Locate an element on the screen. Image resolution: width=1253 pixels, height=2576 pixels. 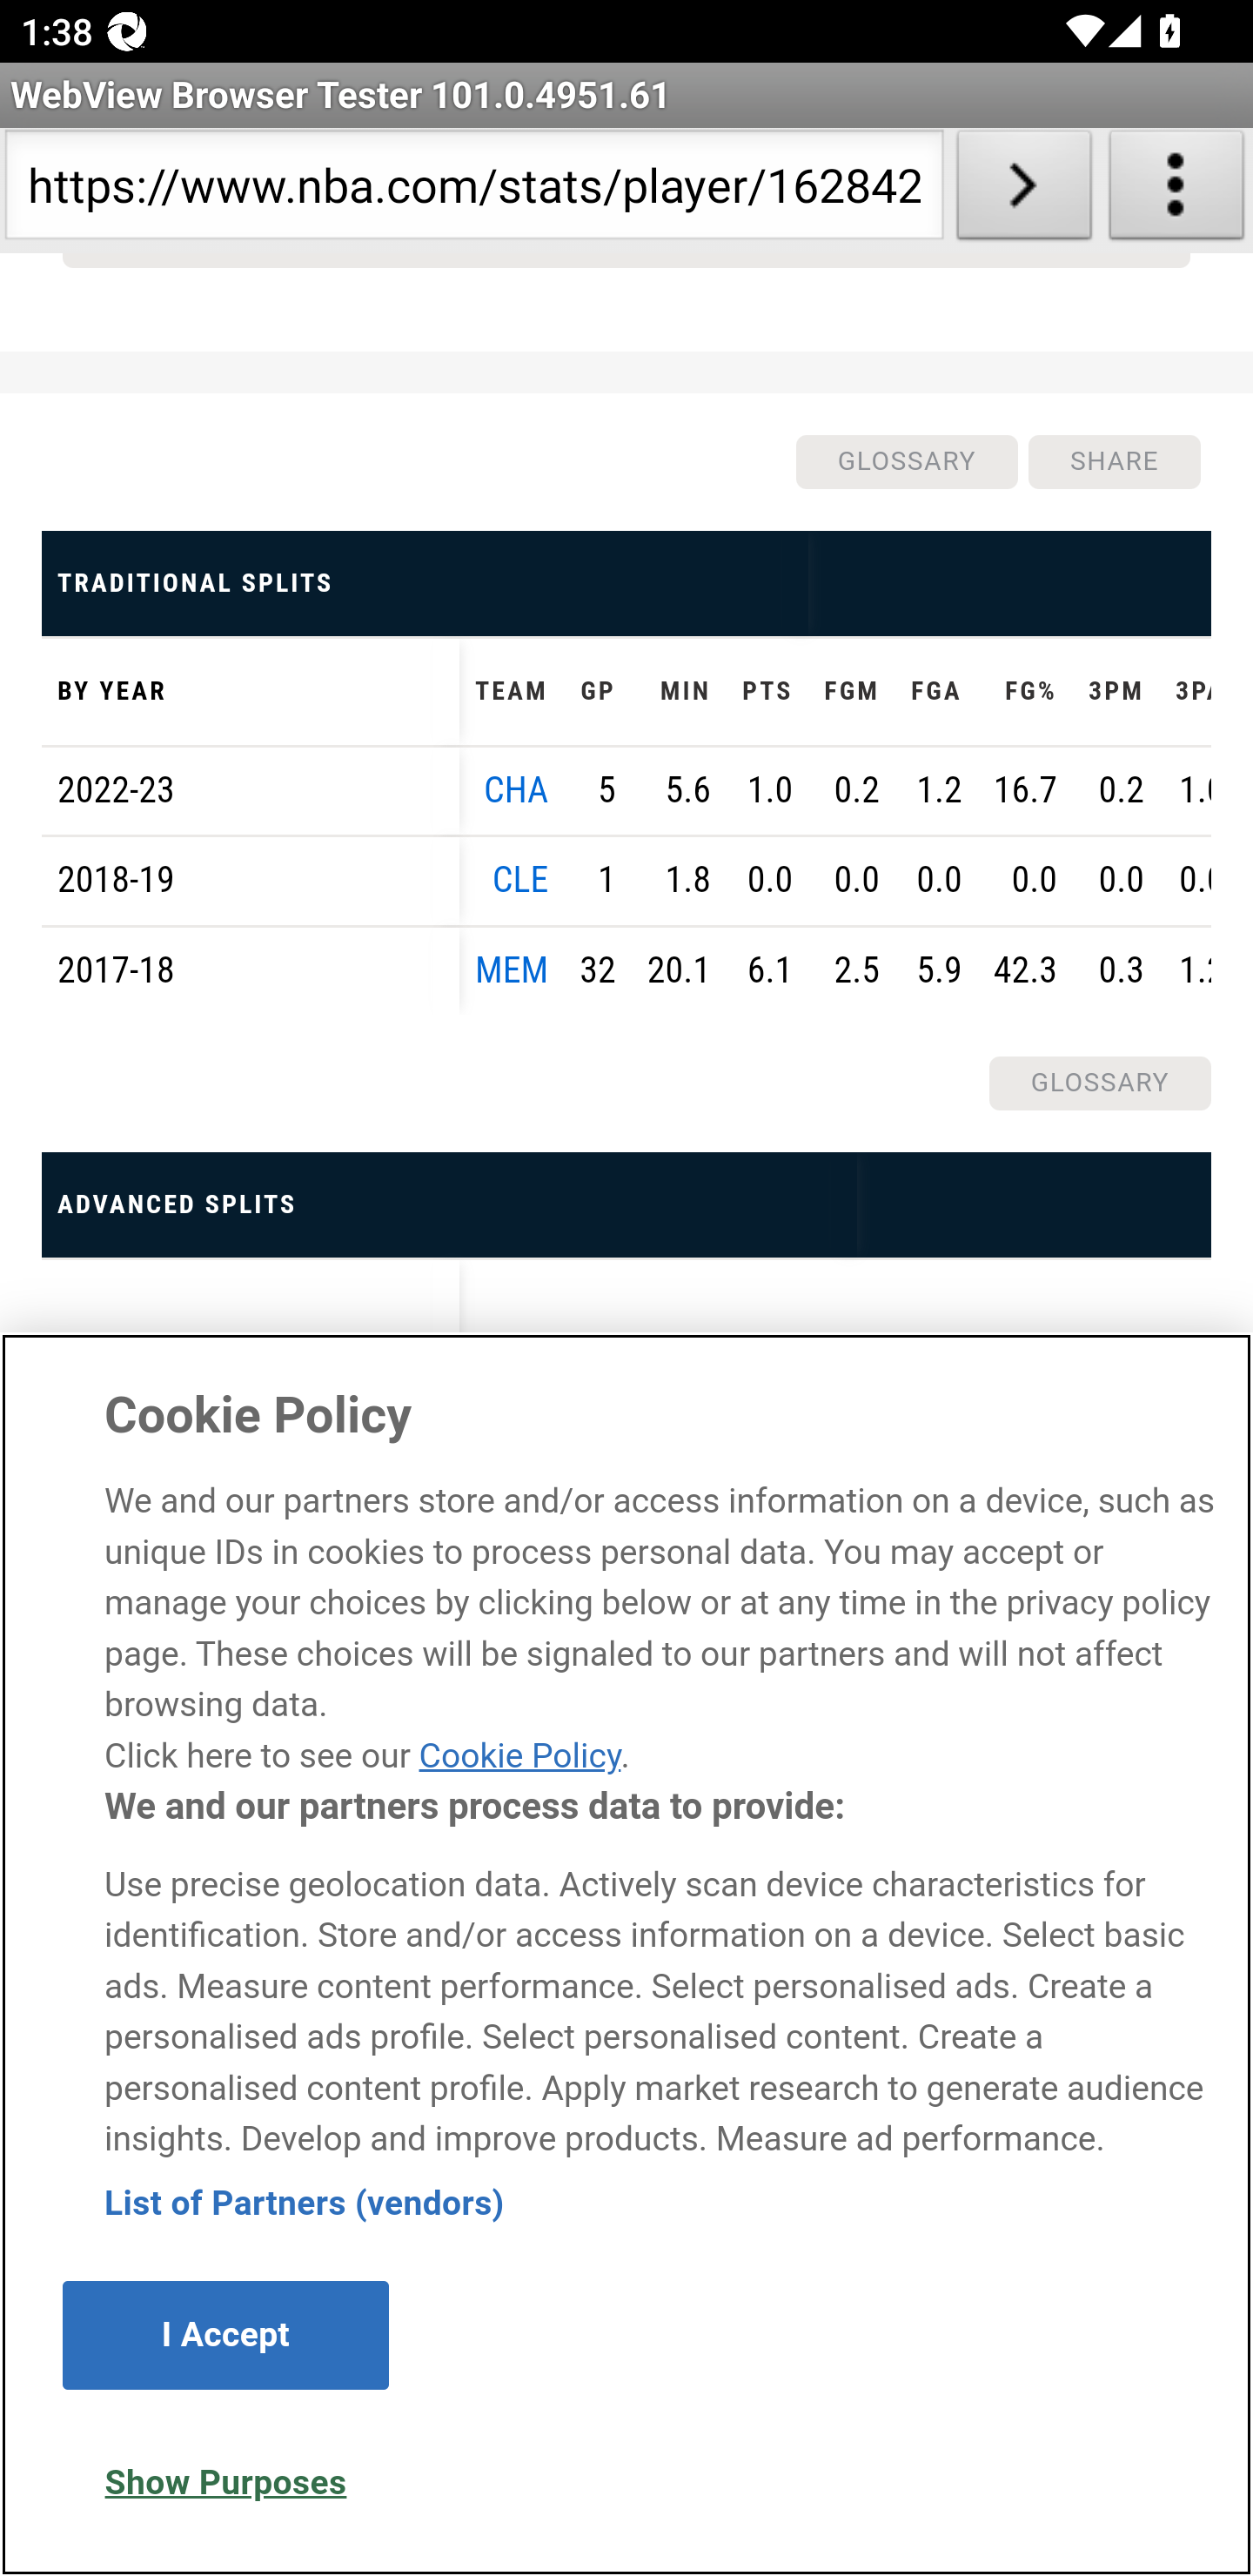
About WebView is located at coordinates (1176, 191).